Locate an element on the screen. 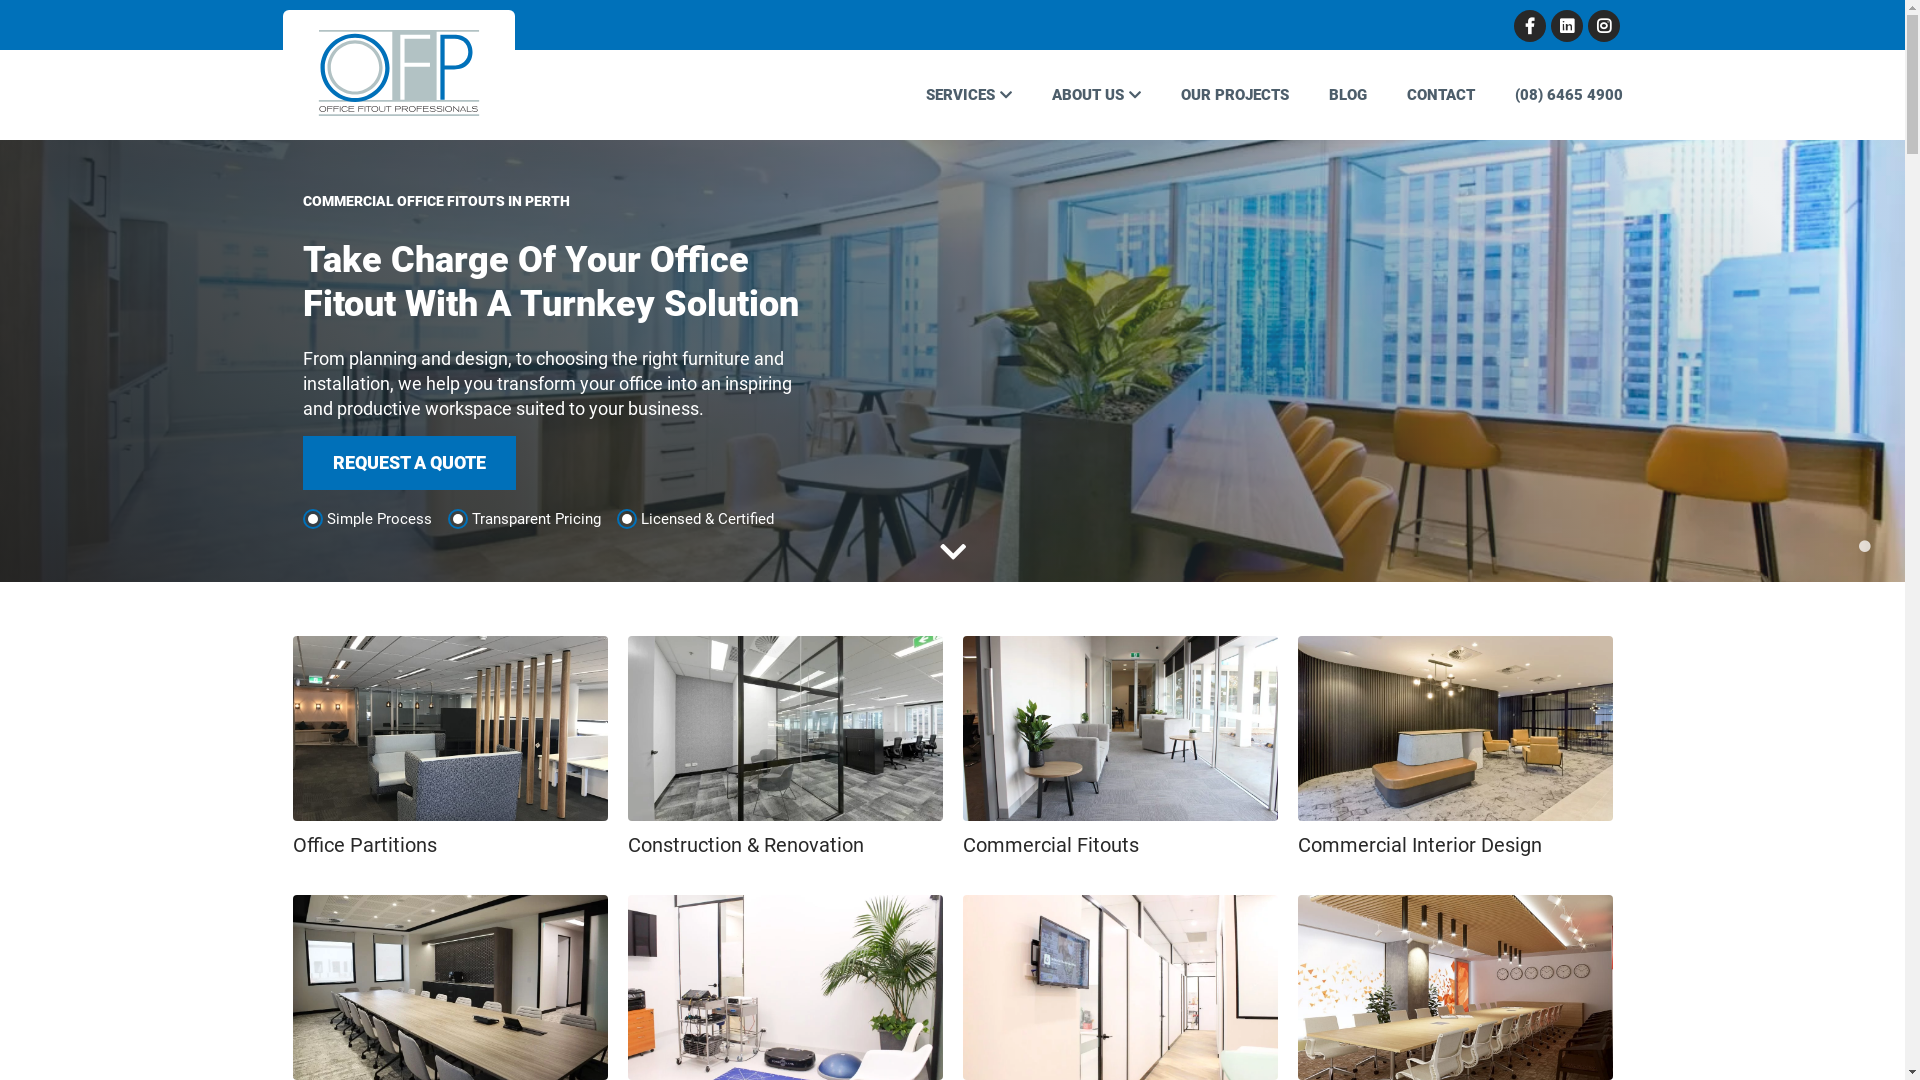 The image size is (1920, 1080). Commercial Fitouts is located at coordinates (1120, 756).